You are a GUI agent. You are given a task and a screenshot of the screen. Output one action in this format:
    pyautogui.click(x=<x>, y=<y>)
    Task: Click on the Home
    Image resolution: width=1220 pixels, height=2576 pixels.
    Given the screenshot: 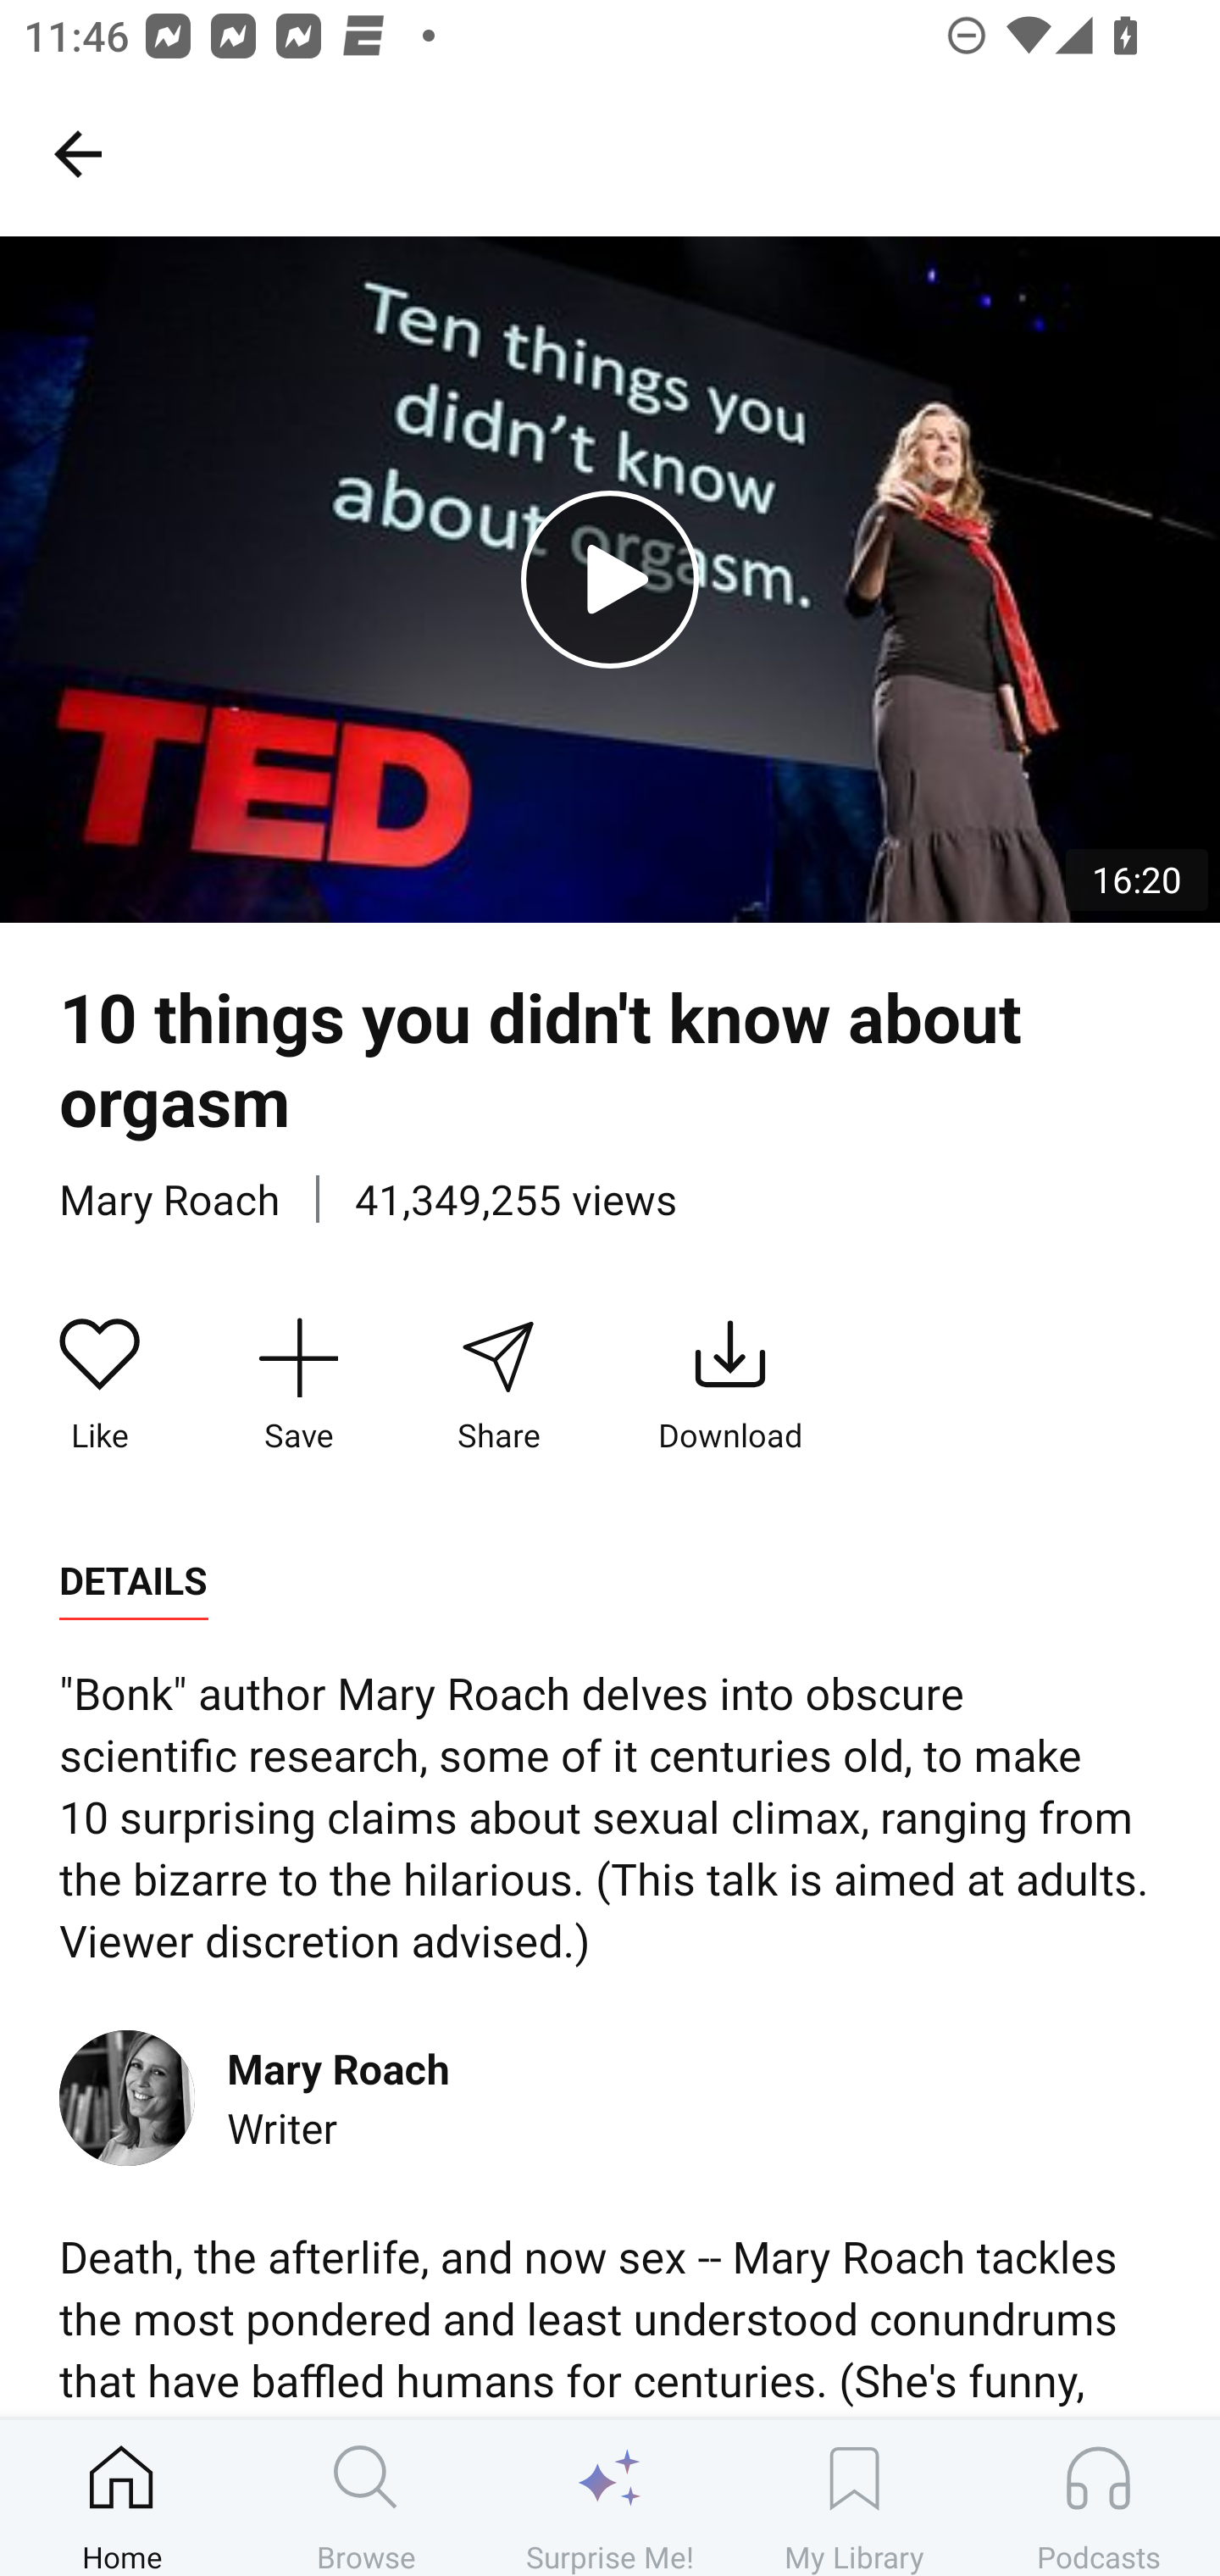 What is the action you would take?
    pyautogui.click(x=122, y=2497)
    